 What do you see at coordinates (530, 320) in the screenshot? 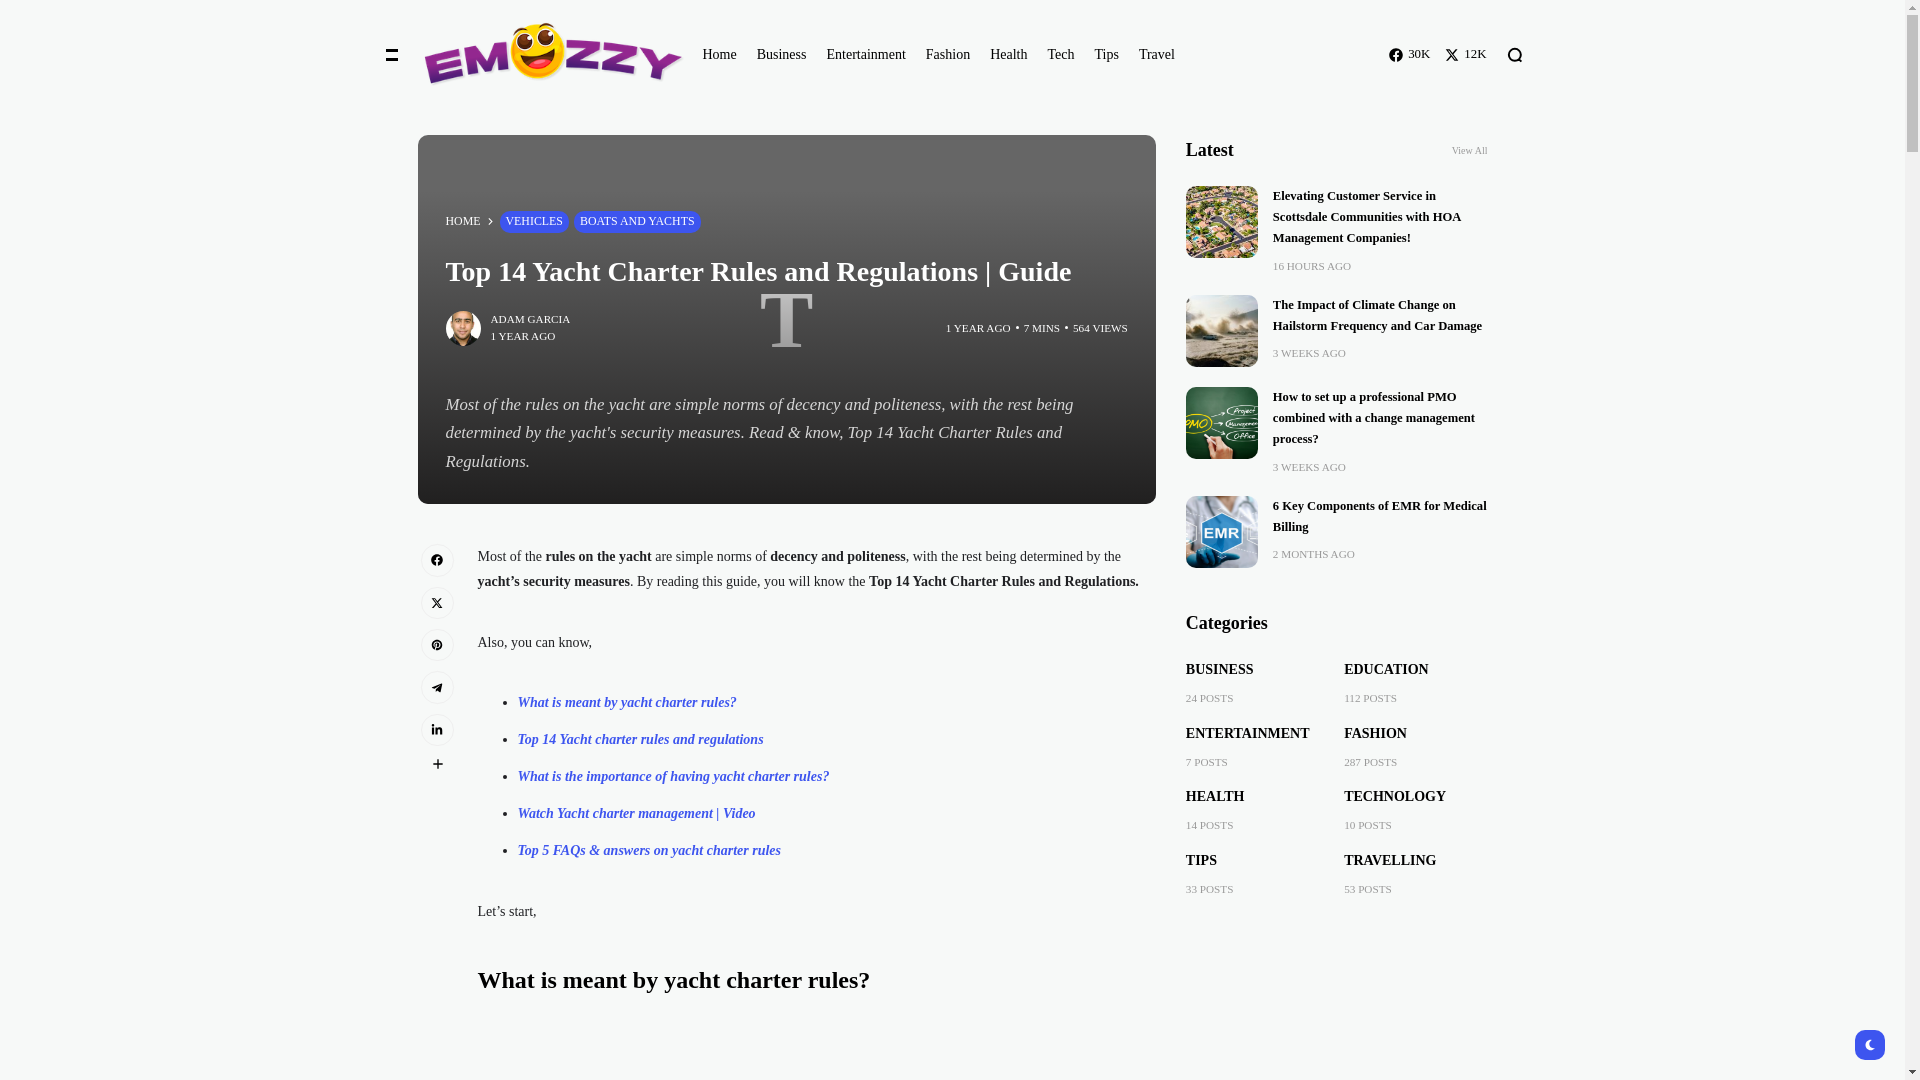
I see `Posts by Adam Garcia` at bounding box center [530, 320].